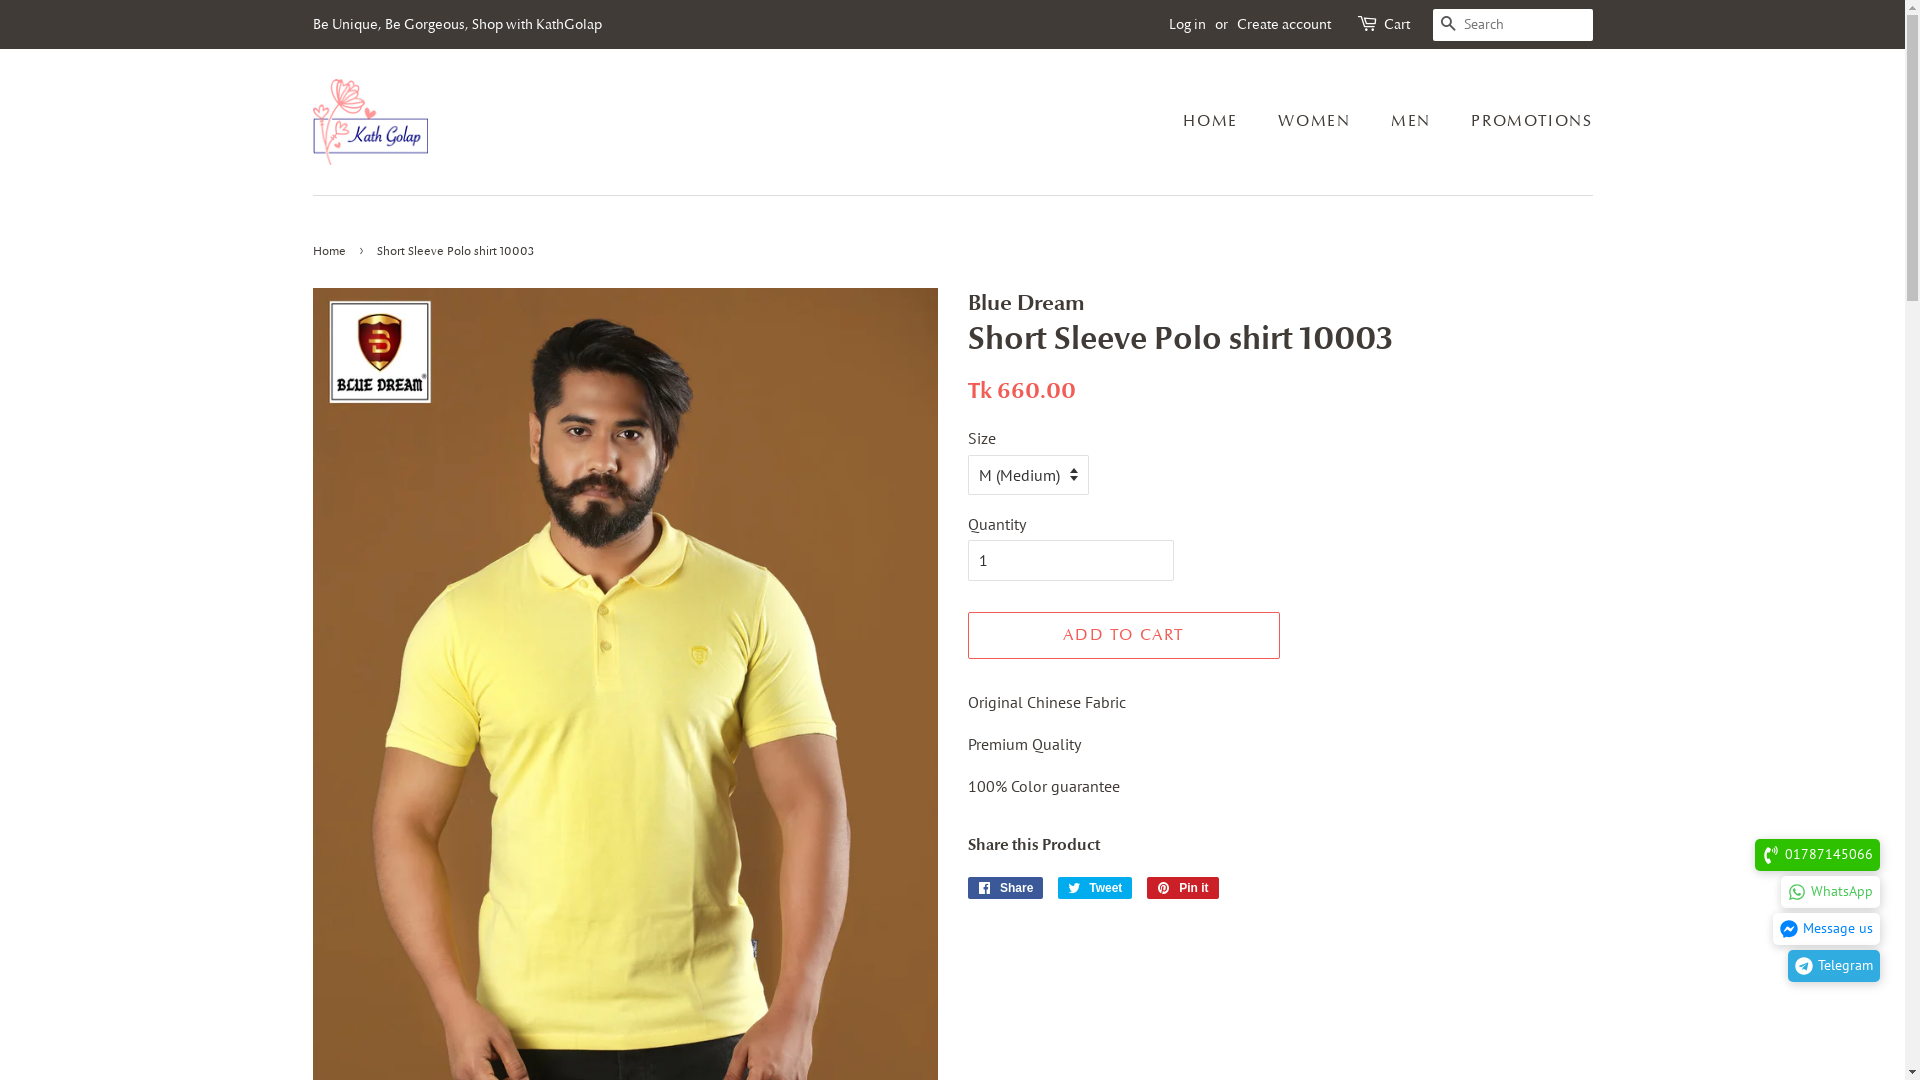 The image size is (1920, 1080). Describe the element at coordinates (1283, 24) in the screenshot. I see `Create account` at that location.